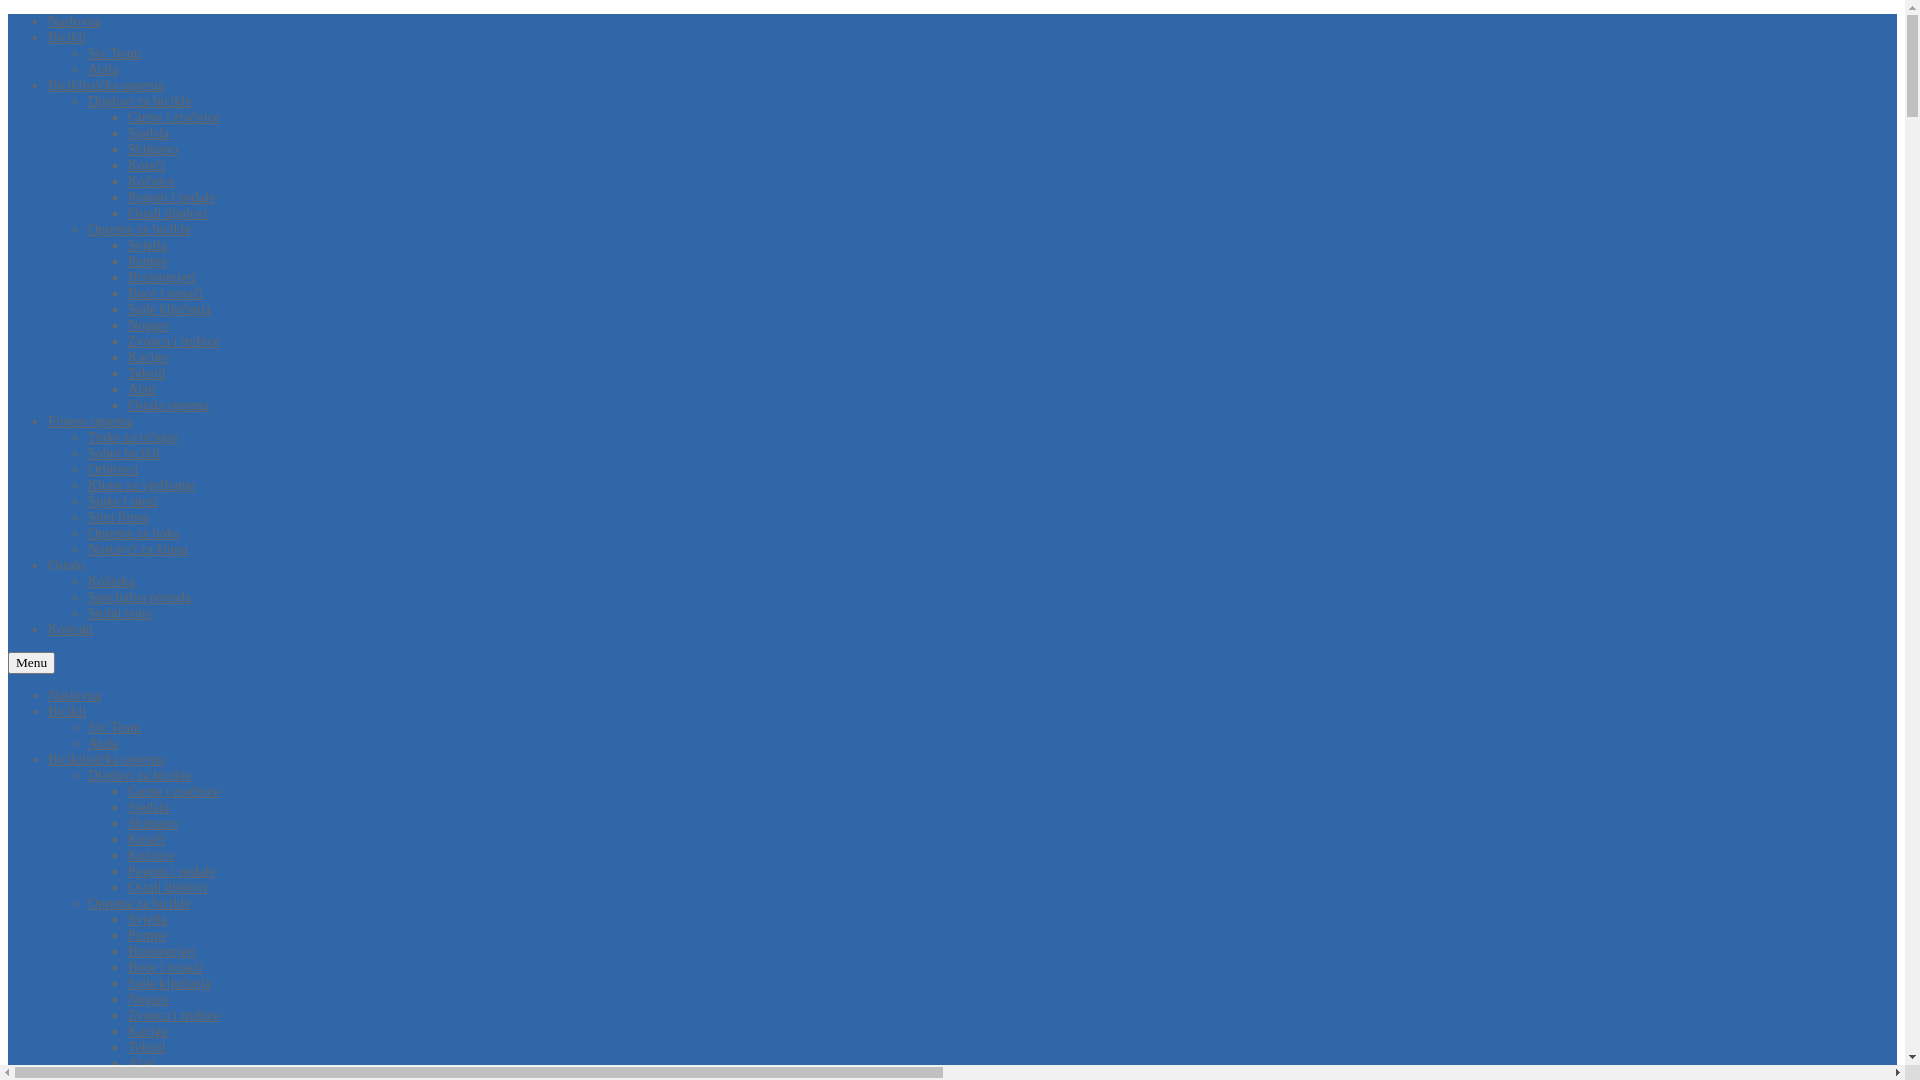  What do you see at coordinates (140, 102) in the screenshot?
I see `Dijelovi za bicikle` at bounding box center [140, 102].